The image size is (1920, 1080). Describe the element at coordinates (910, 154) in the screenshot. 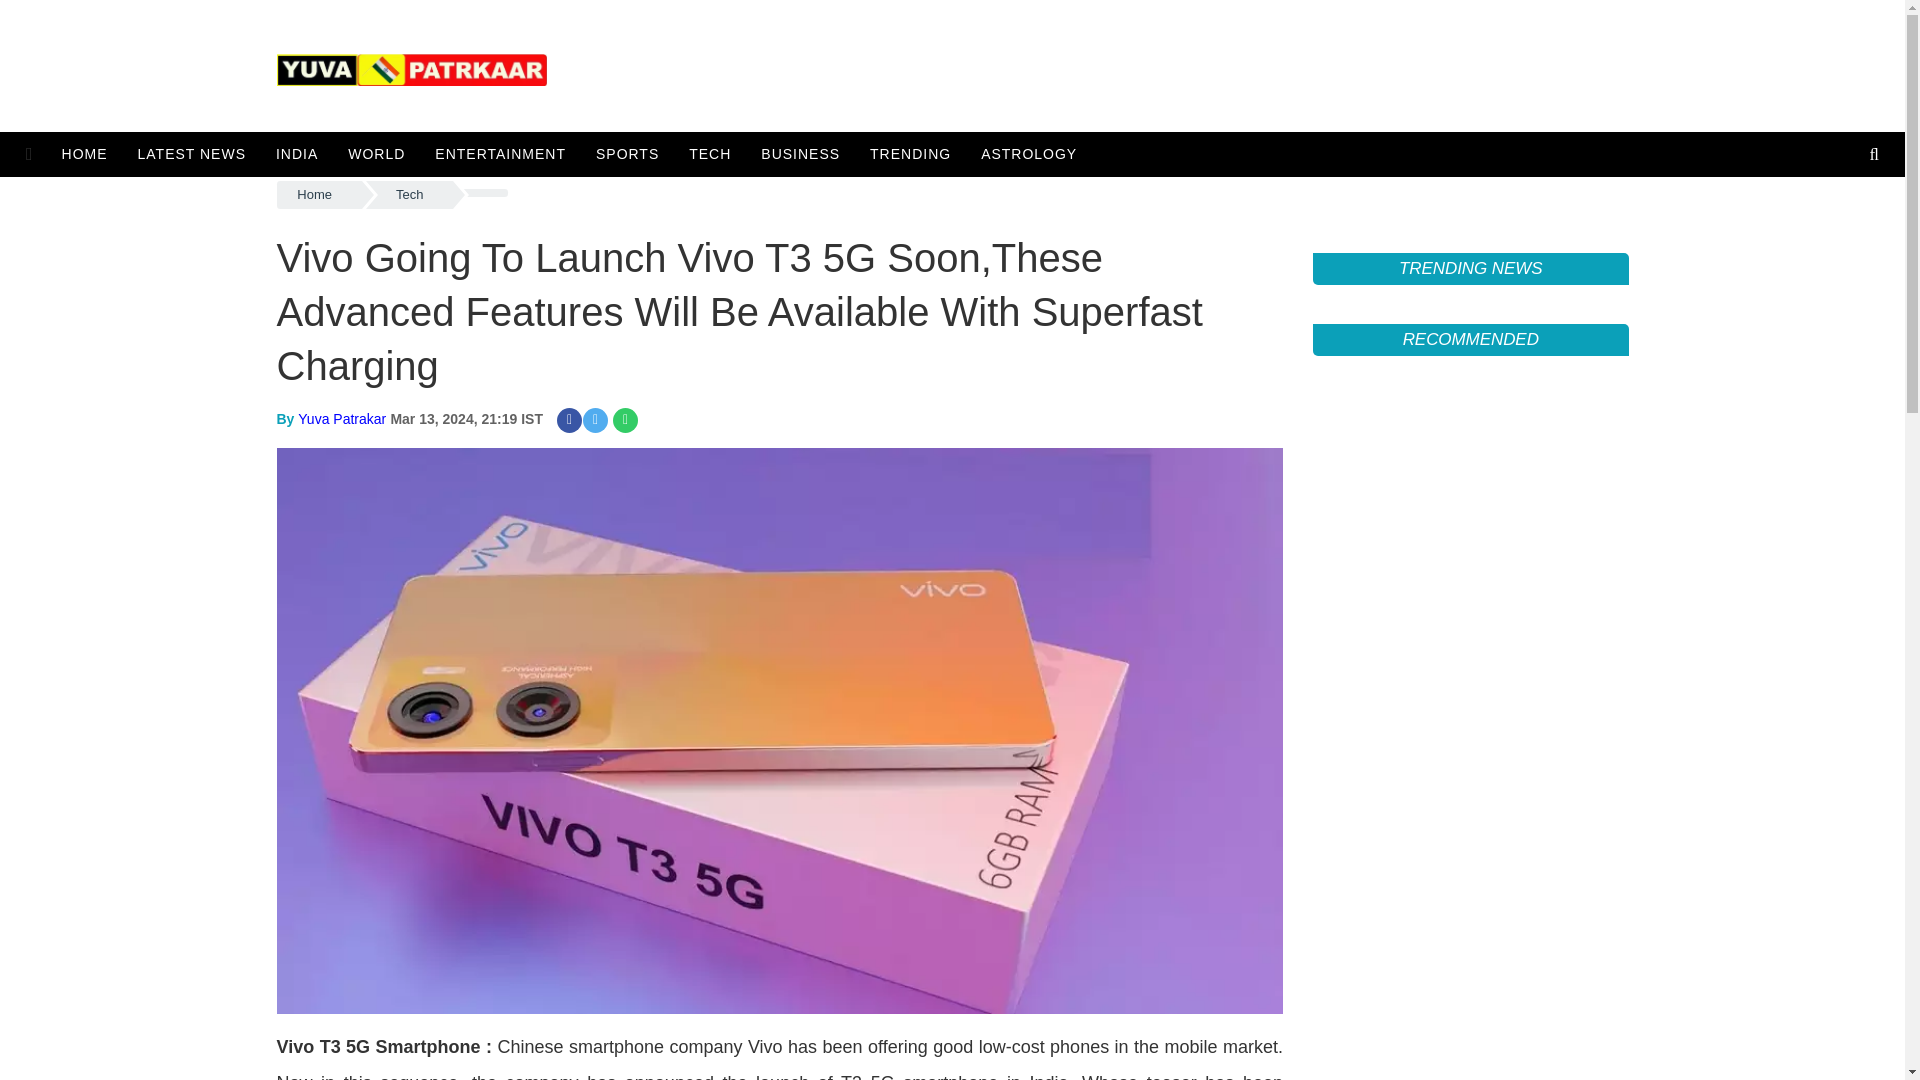

I see `TRENDING` at that location.